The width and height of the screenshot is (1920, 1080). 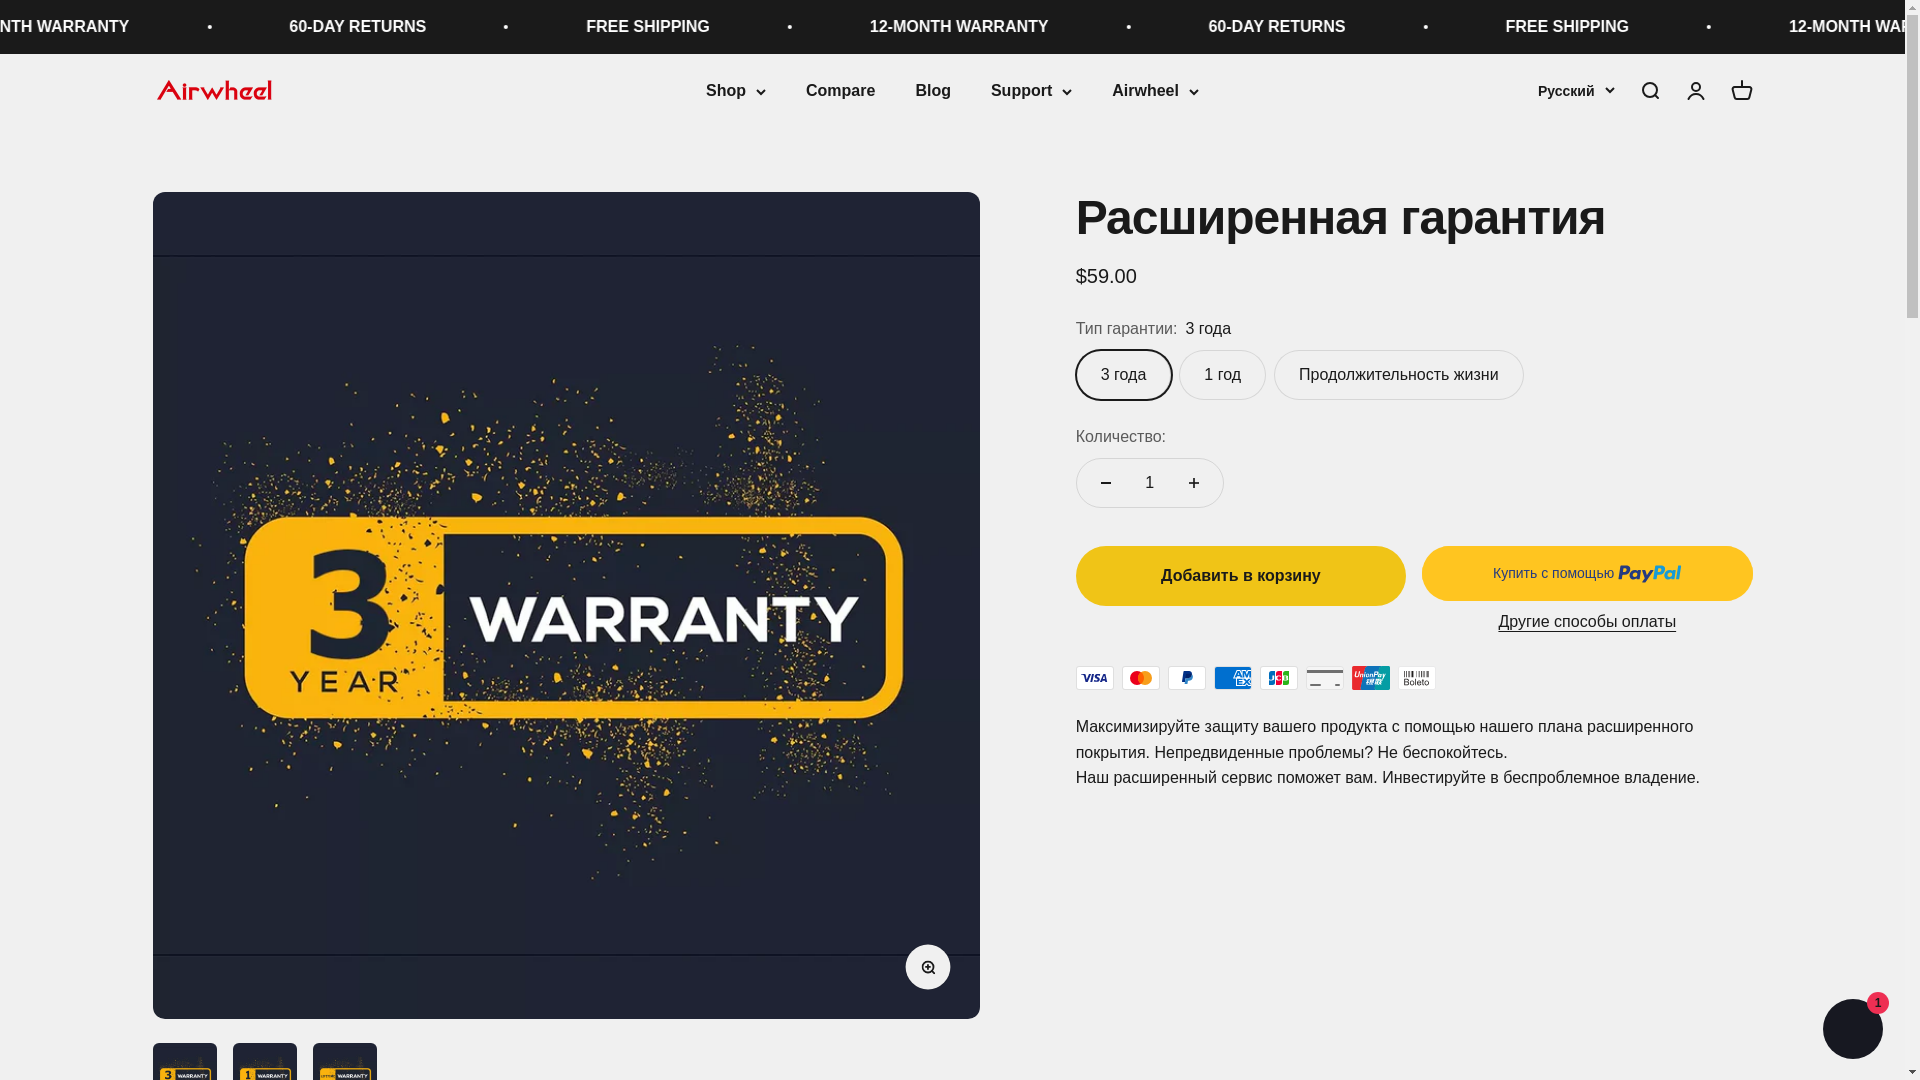 I want to click on AirWheel Shop, so click(x=214, y=90).